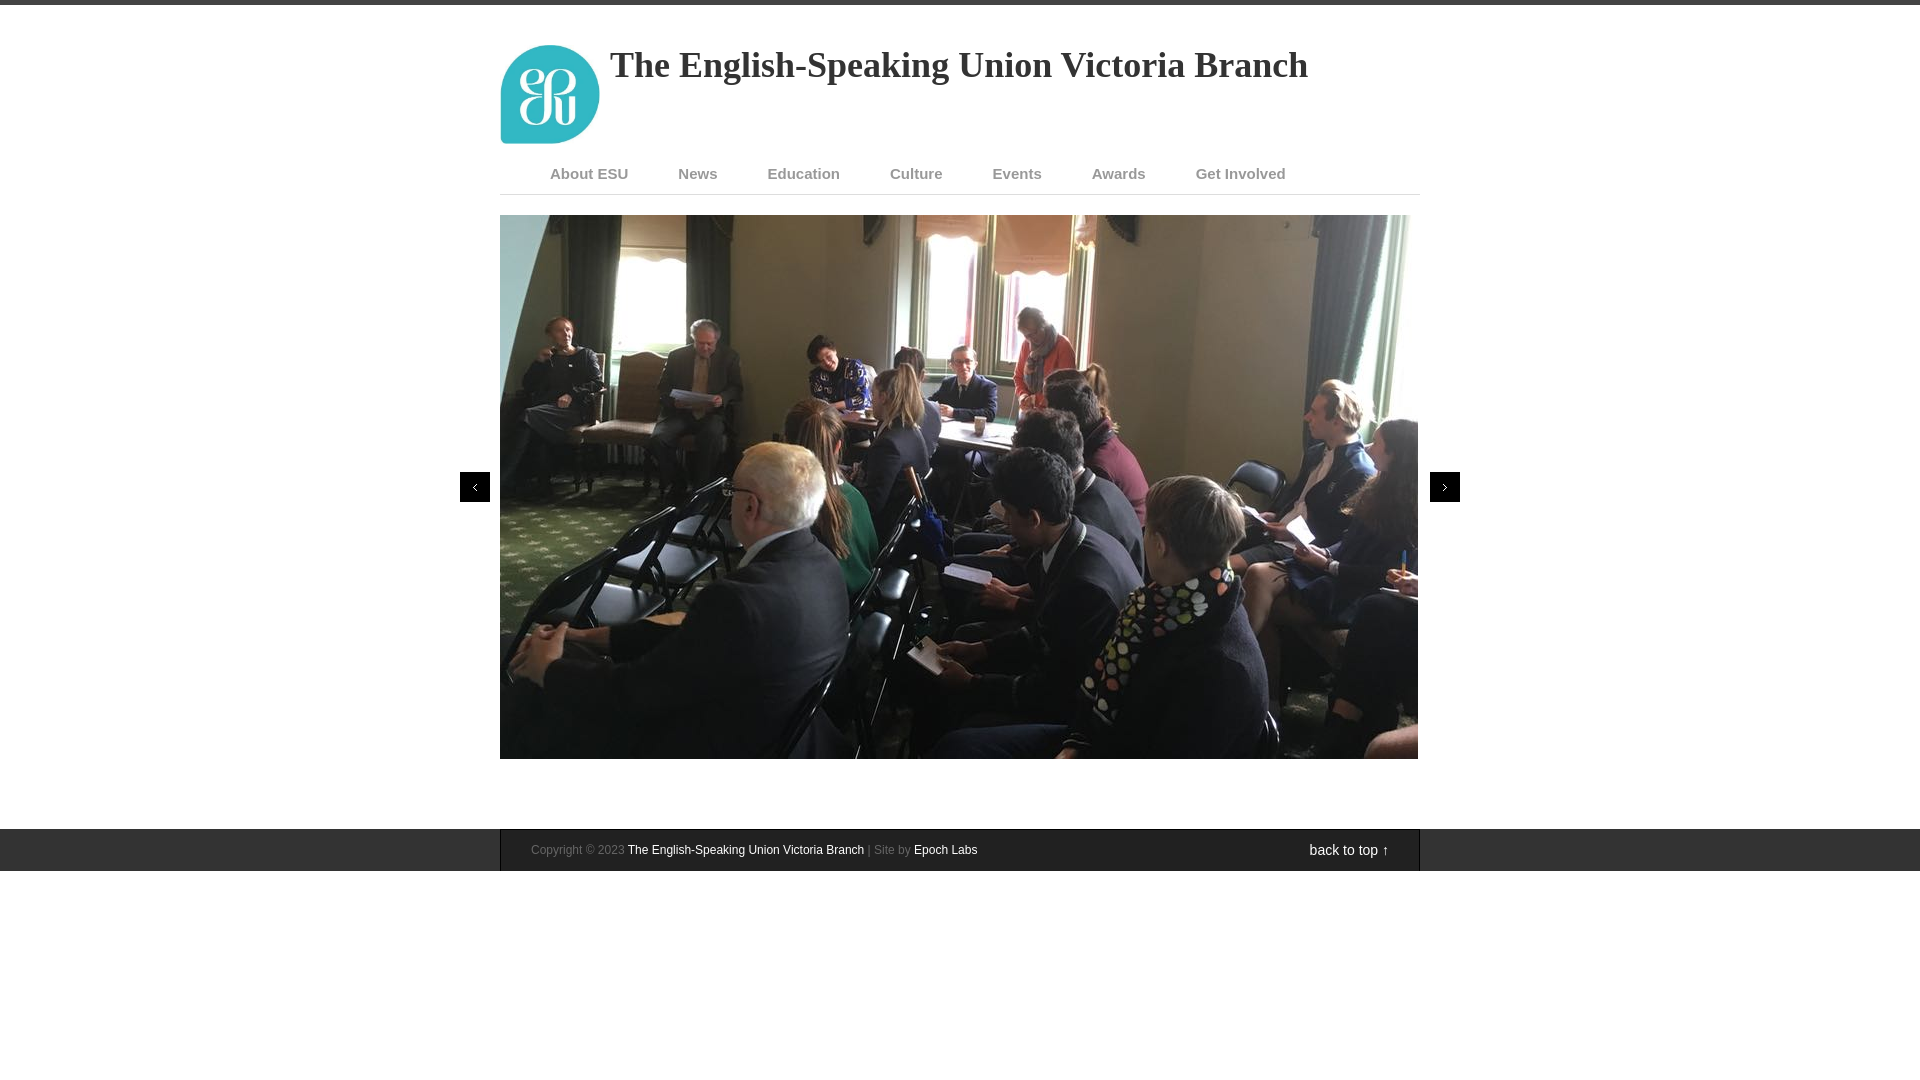 The height and width of the screenshot is (1080, 1920). Describe the element at coordinates (589, 174) in the screenshot. I see `About ESU` at that location.